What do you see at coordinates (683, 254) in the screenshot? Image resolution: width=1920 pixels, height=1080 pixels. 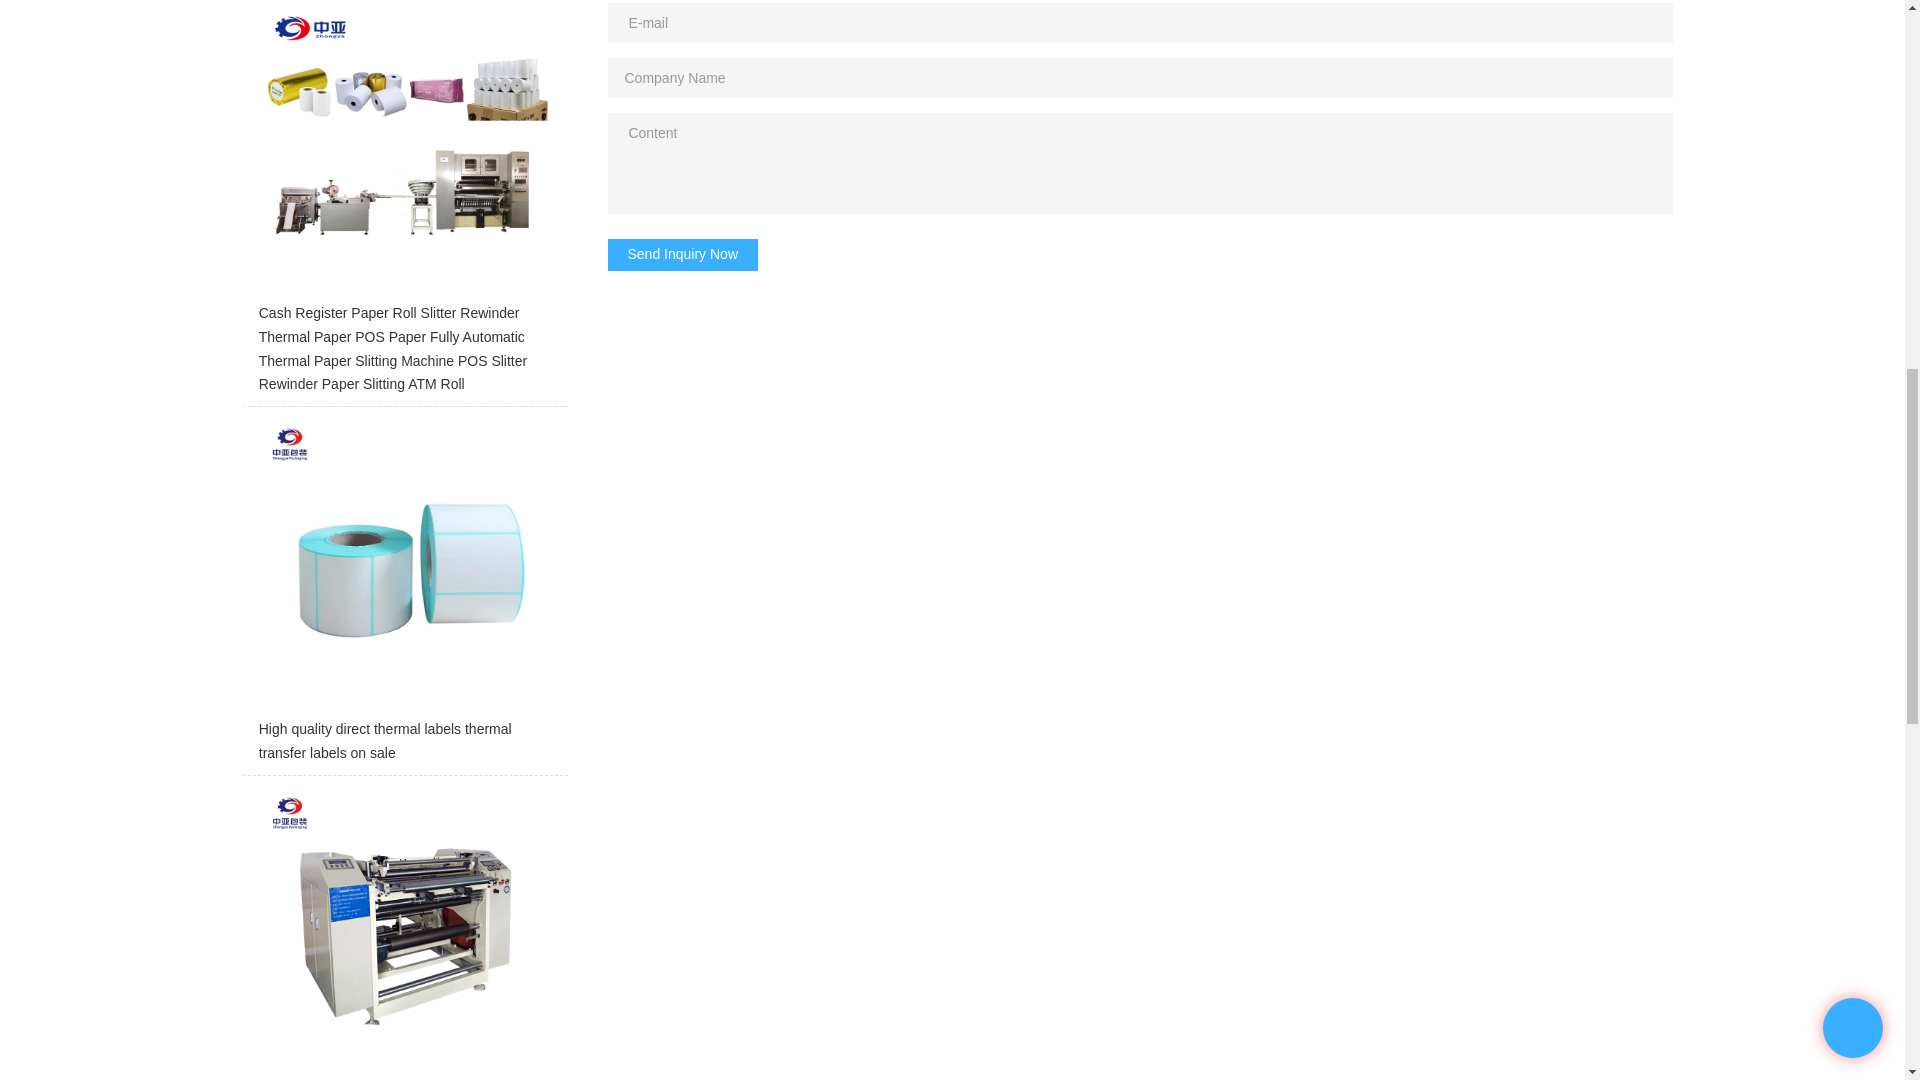 I see `Send Inquiry Now` at bounding box center [683, 254].